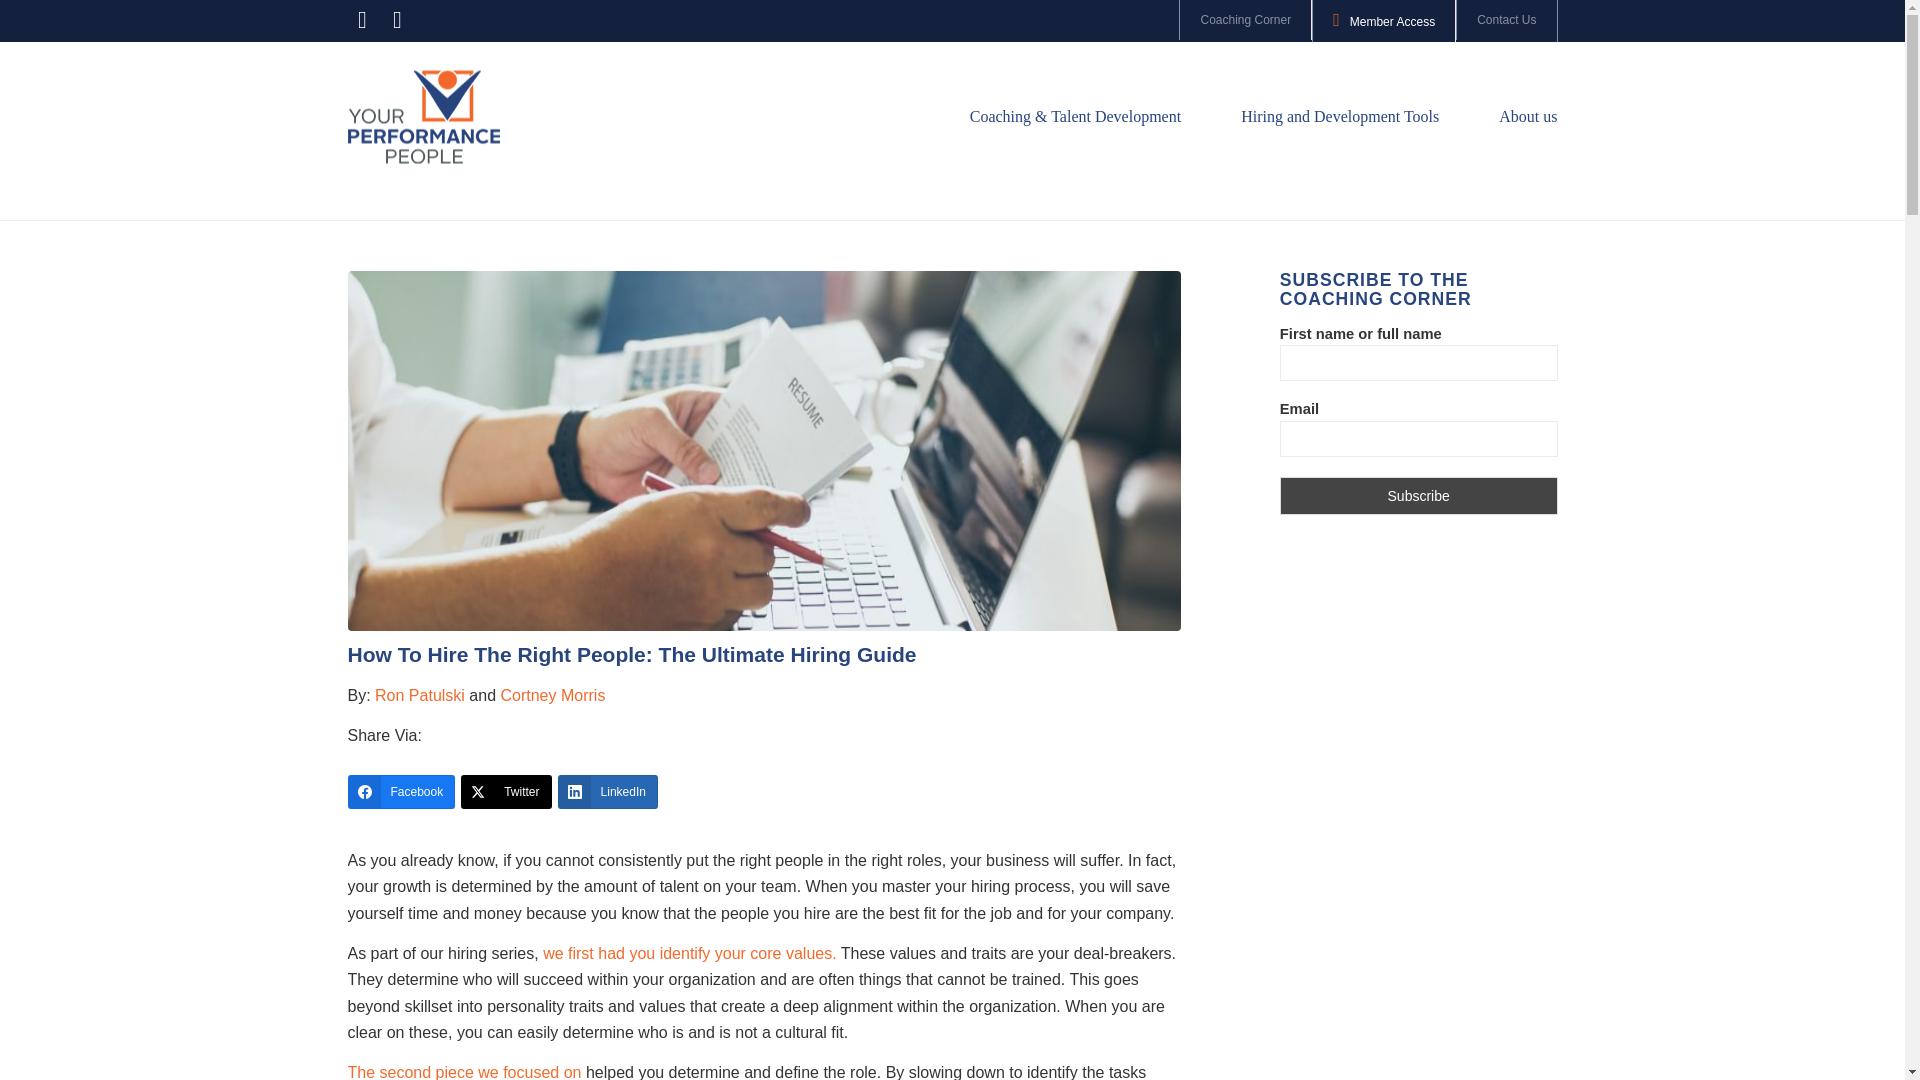 The height and width of the screenshot is (1080, 1920). Describe the element at coordinates (402, 792) in the screenshot. I see `Facebook` at that location.